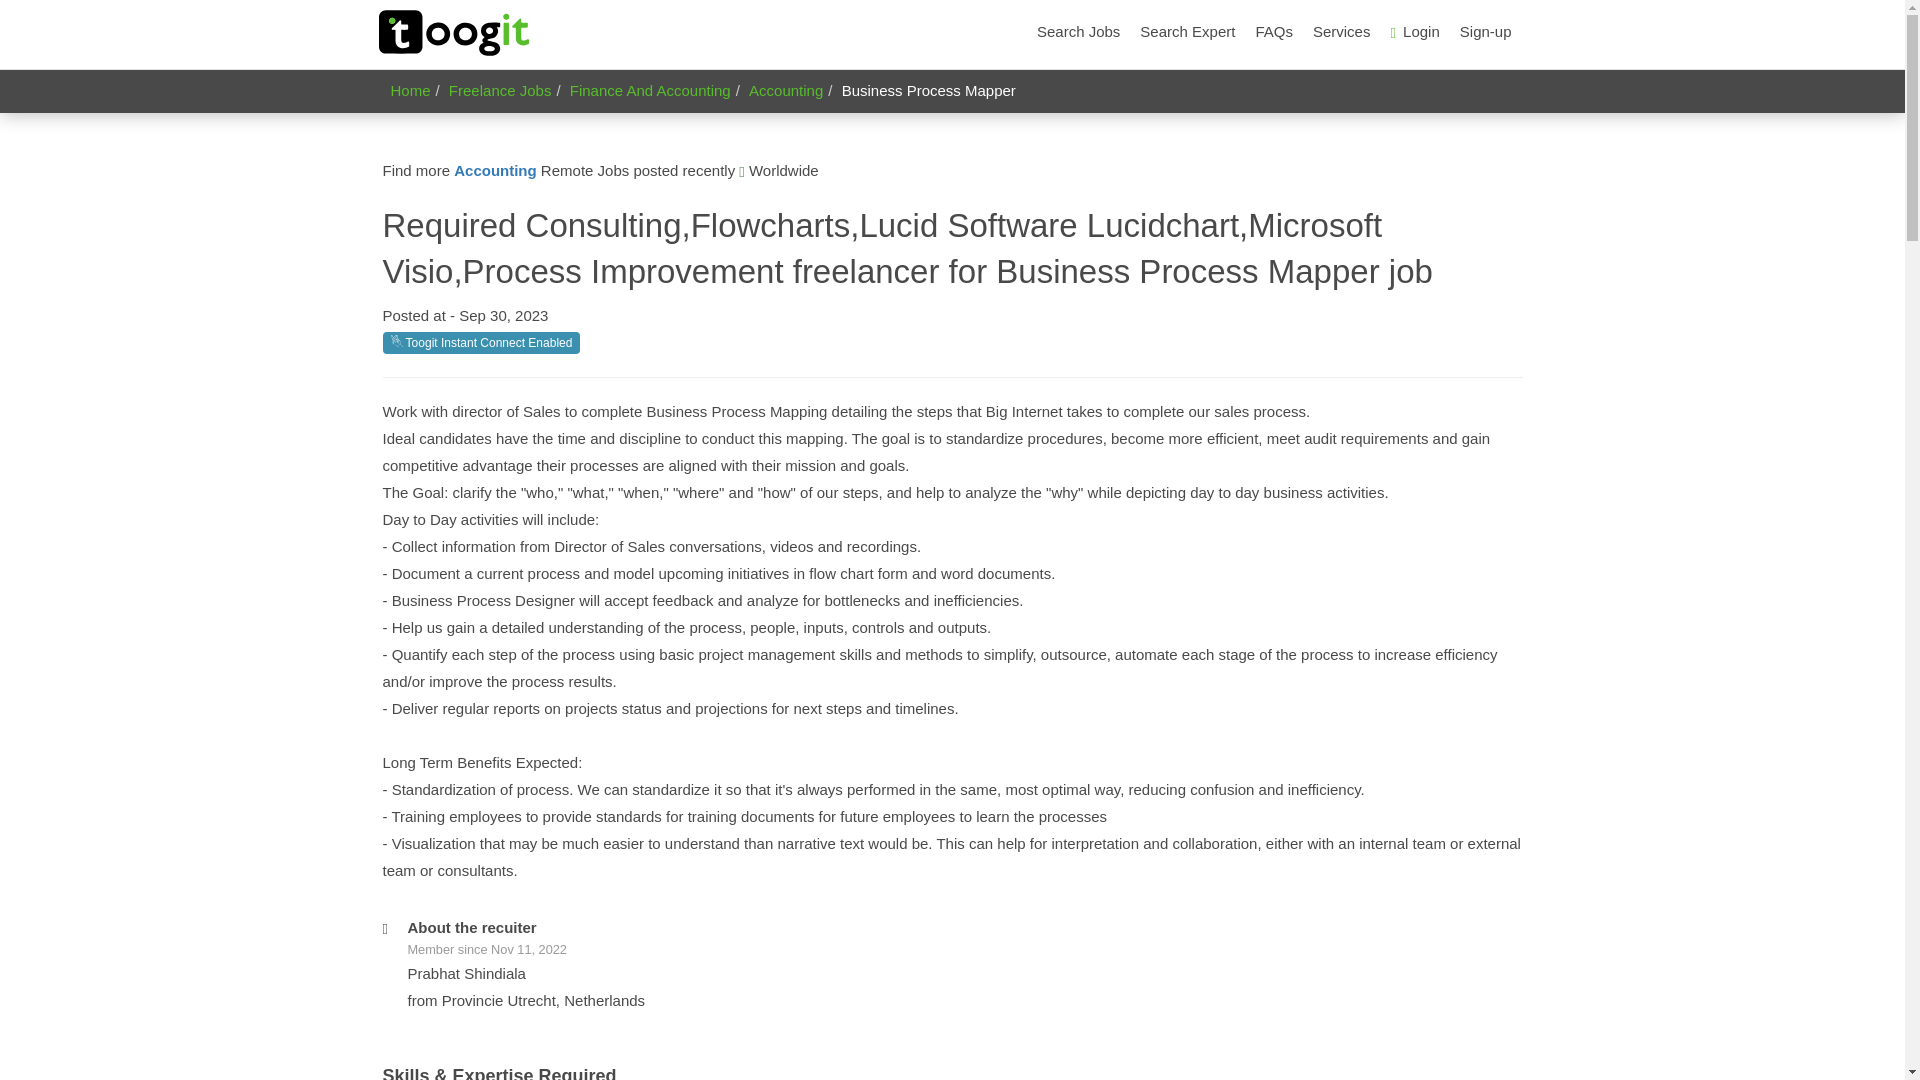 Image resolution: width=1920 pixels, height=1080 pixels. Describe the element at coordinates (500, 90) in the screenshot. I see `Freelance Jobs` at that location.